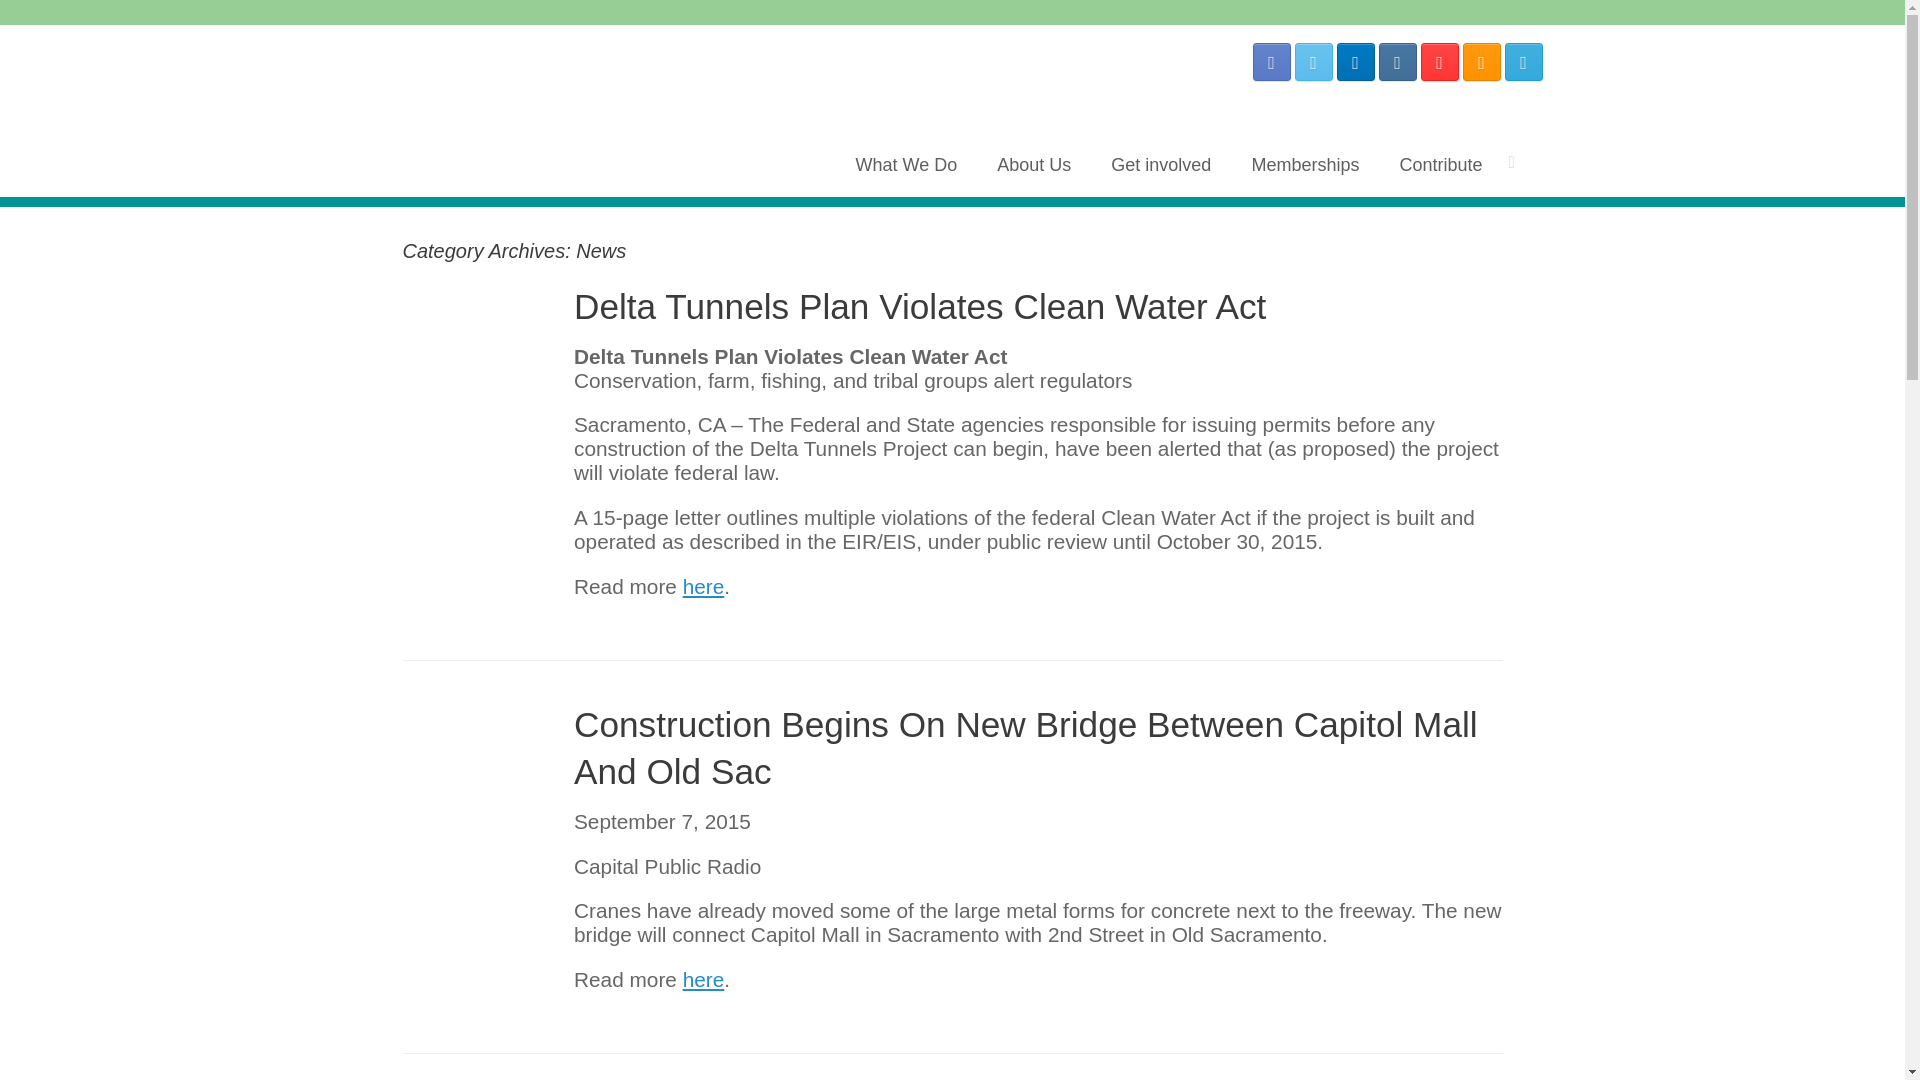  Describe the element at coordinates (906, 164) in the screenshot. I see `What We Do` at that location.